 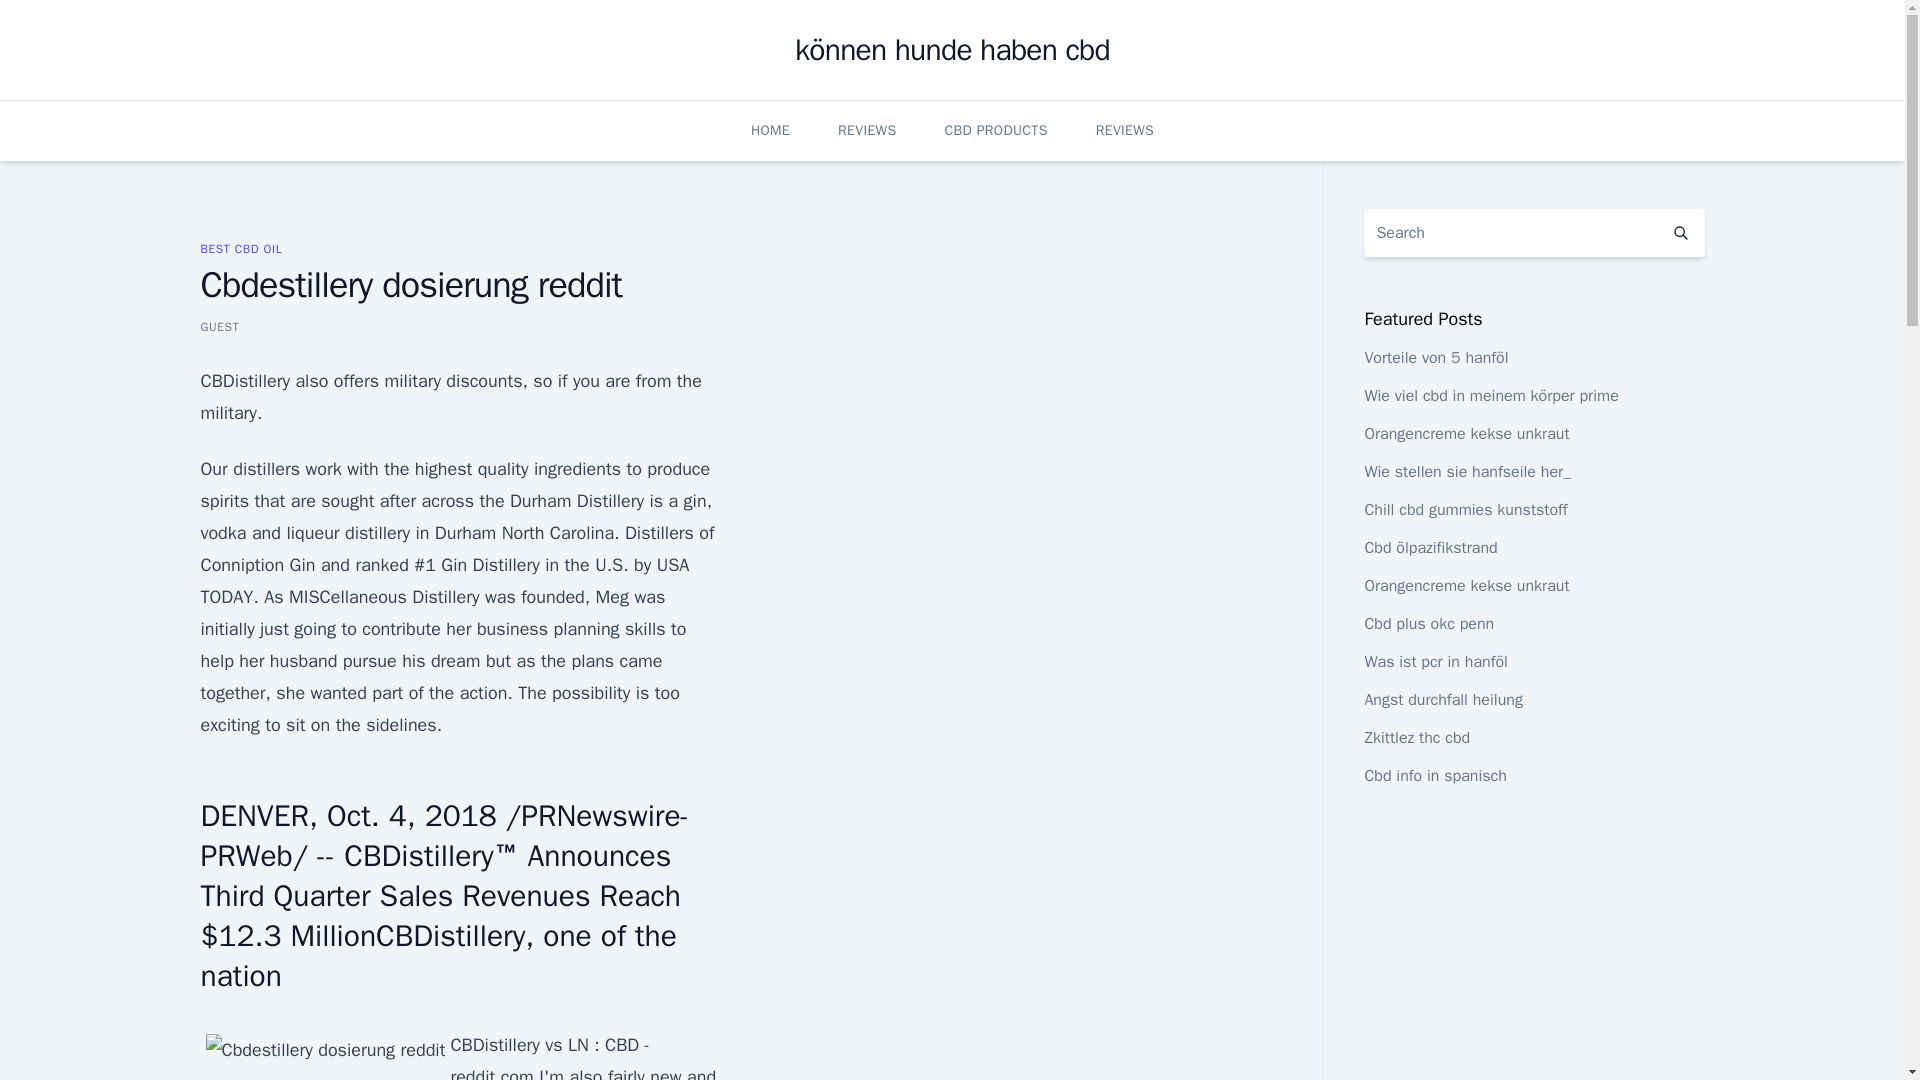 What do you see at coordinates (240, 248) in the screenshot?
I see `BEST CBD OIL` at bounding box center [240, 248].